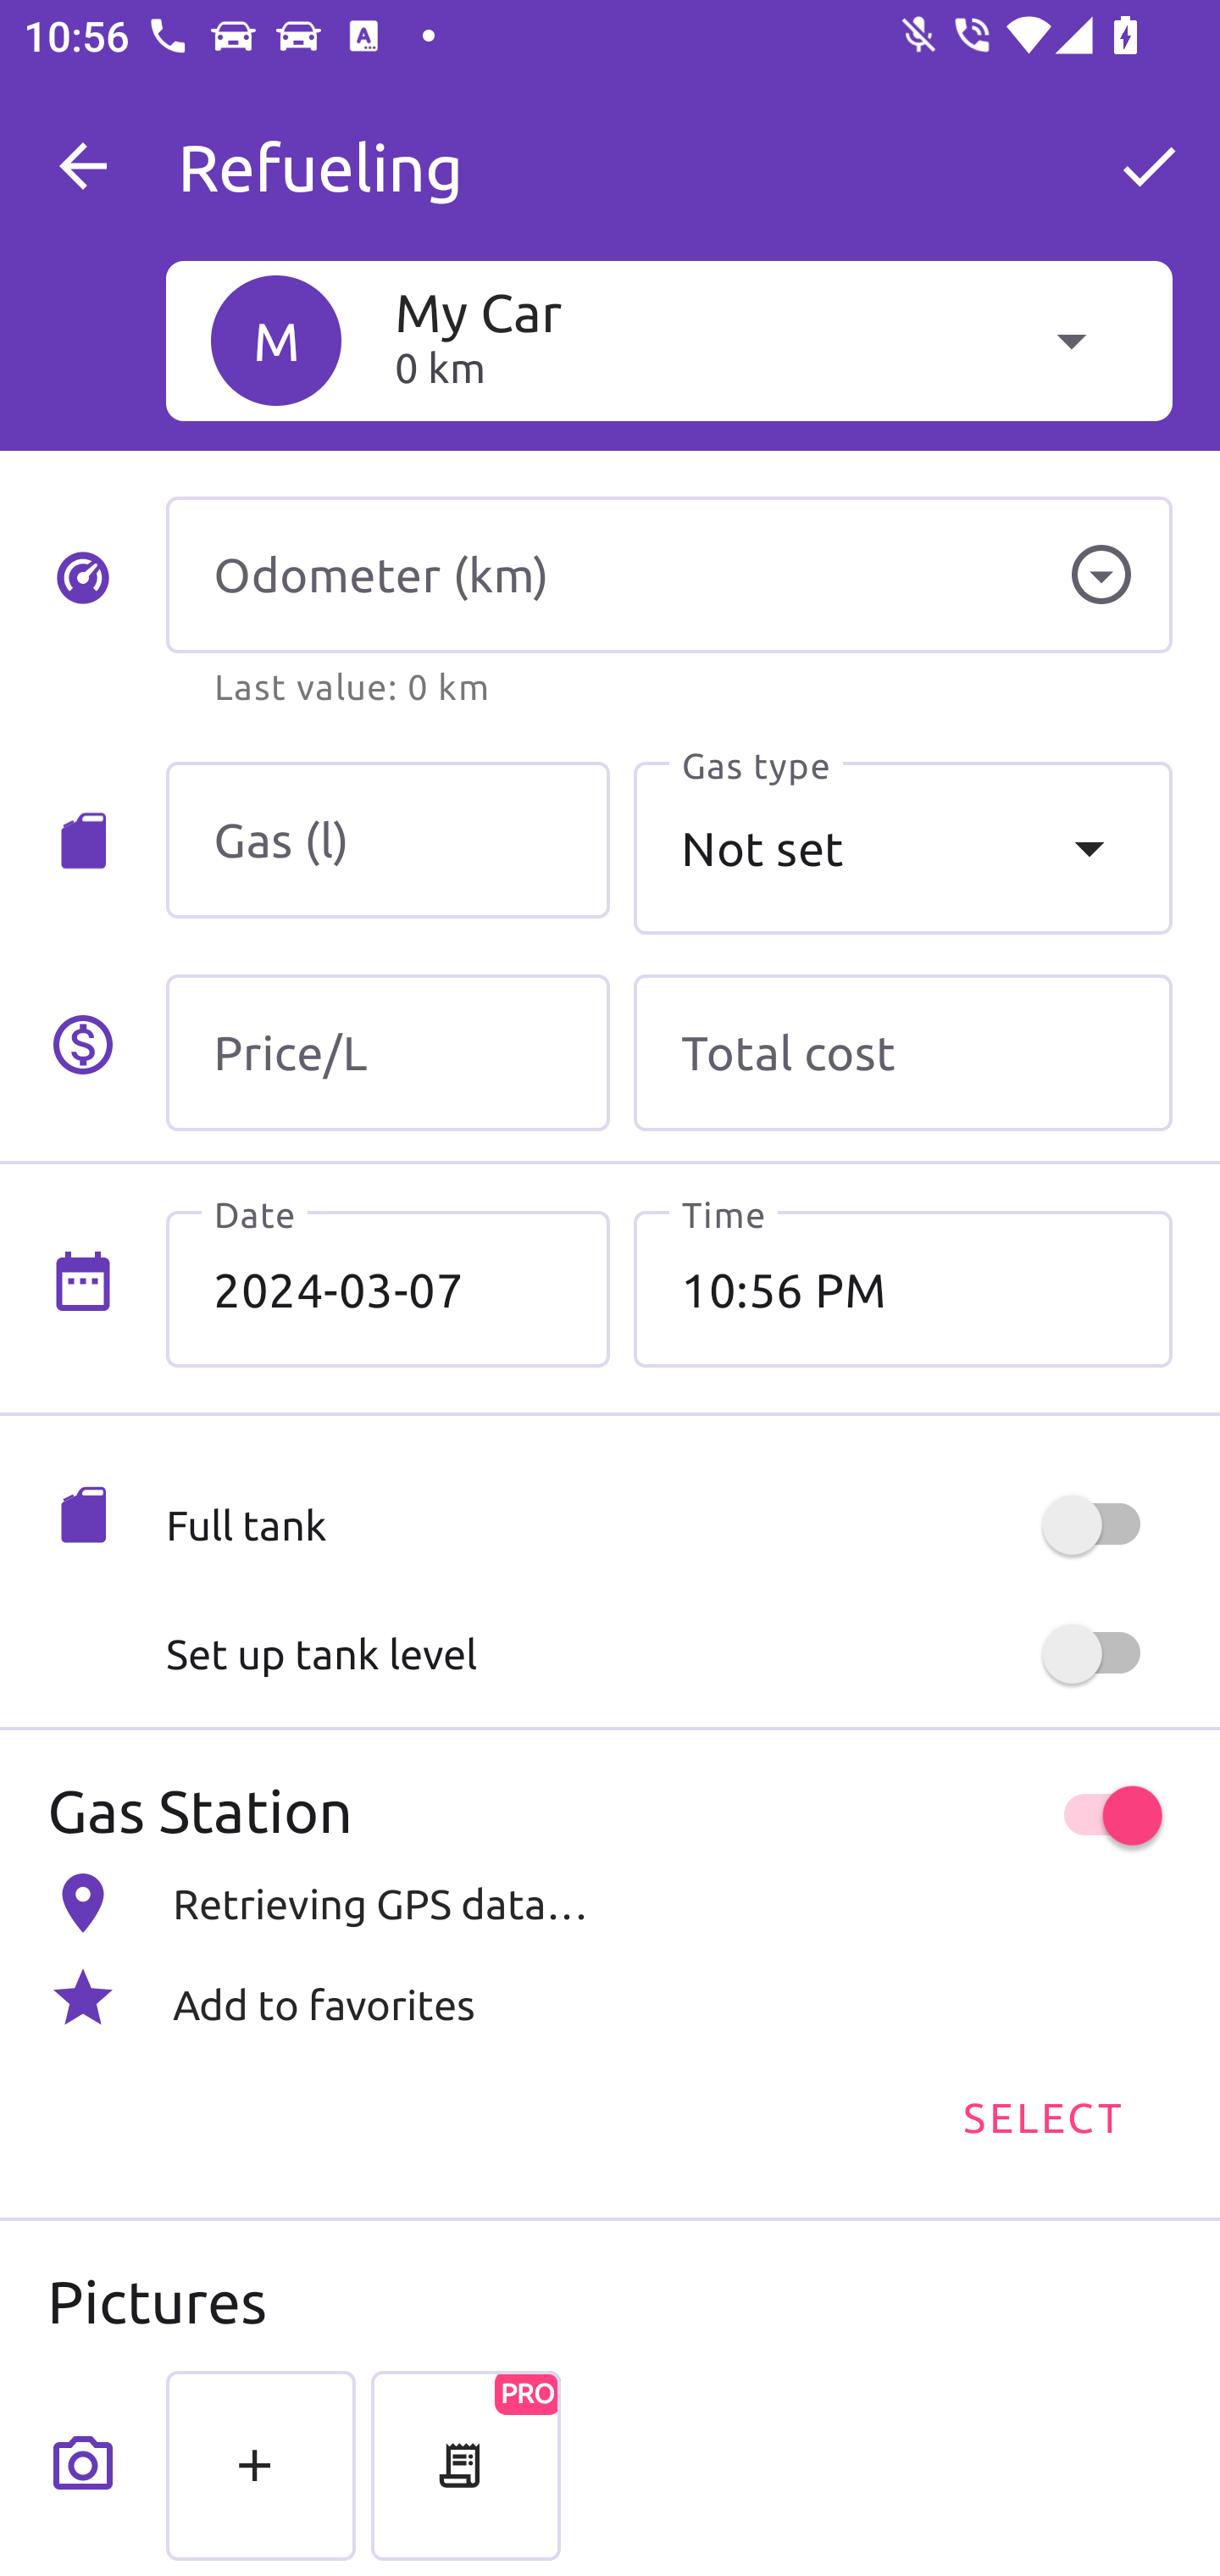 The height and width of the screenshot is (2576, 1220). Describe the element at coordinates (668, 340) in the screenshot. I see `M My Car 0 km` at that location.